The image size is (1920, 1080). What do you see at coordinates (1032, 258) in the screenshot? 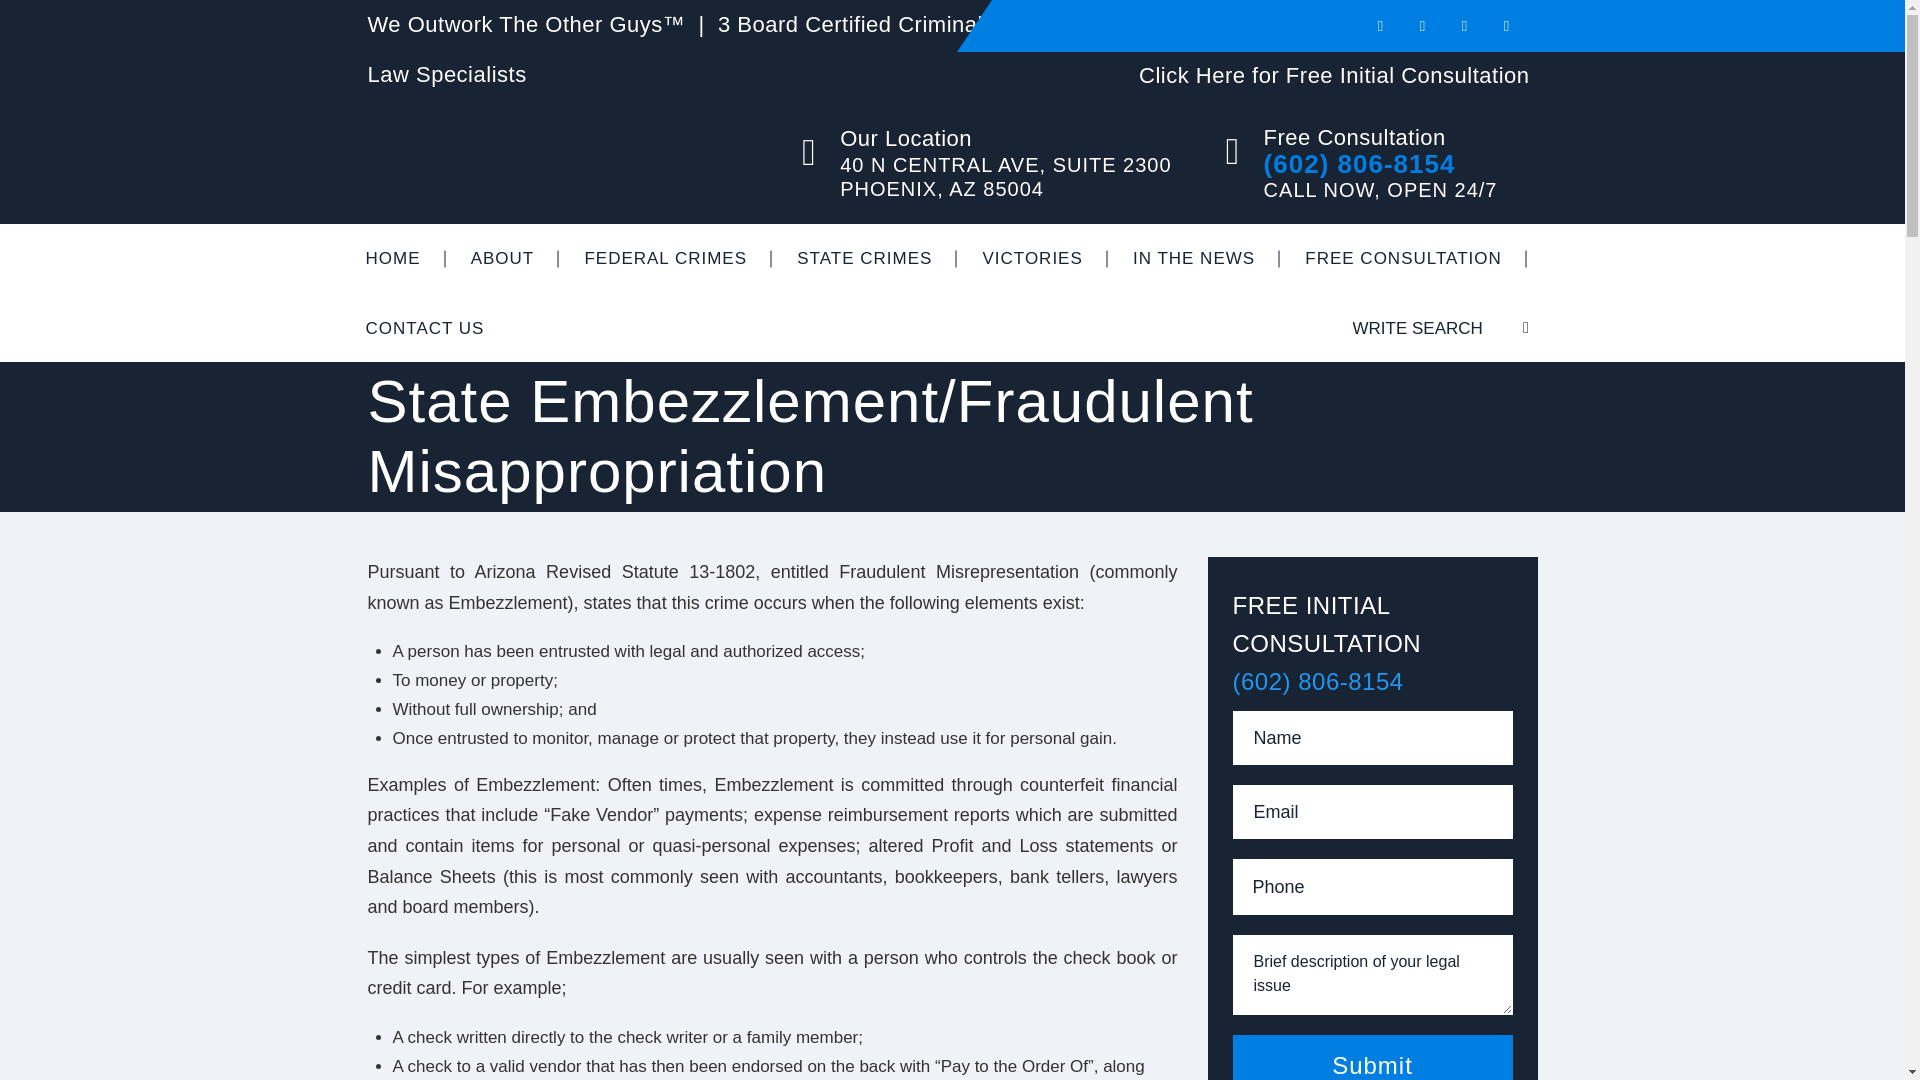
I see `VICTORIES` at bounding box center [1032, 258].